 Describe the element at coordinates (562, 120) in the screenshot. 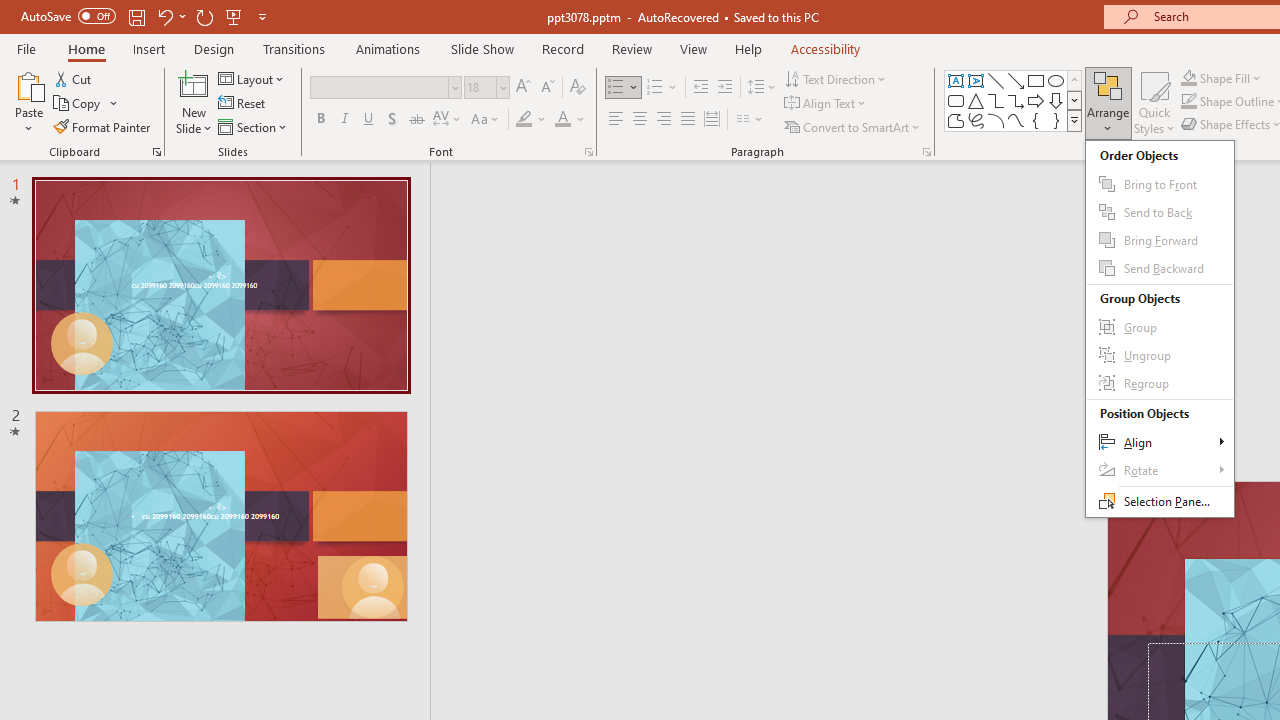

I see `Font Color Red` at that location.